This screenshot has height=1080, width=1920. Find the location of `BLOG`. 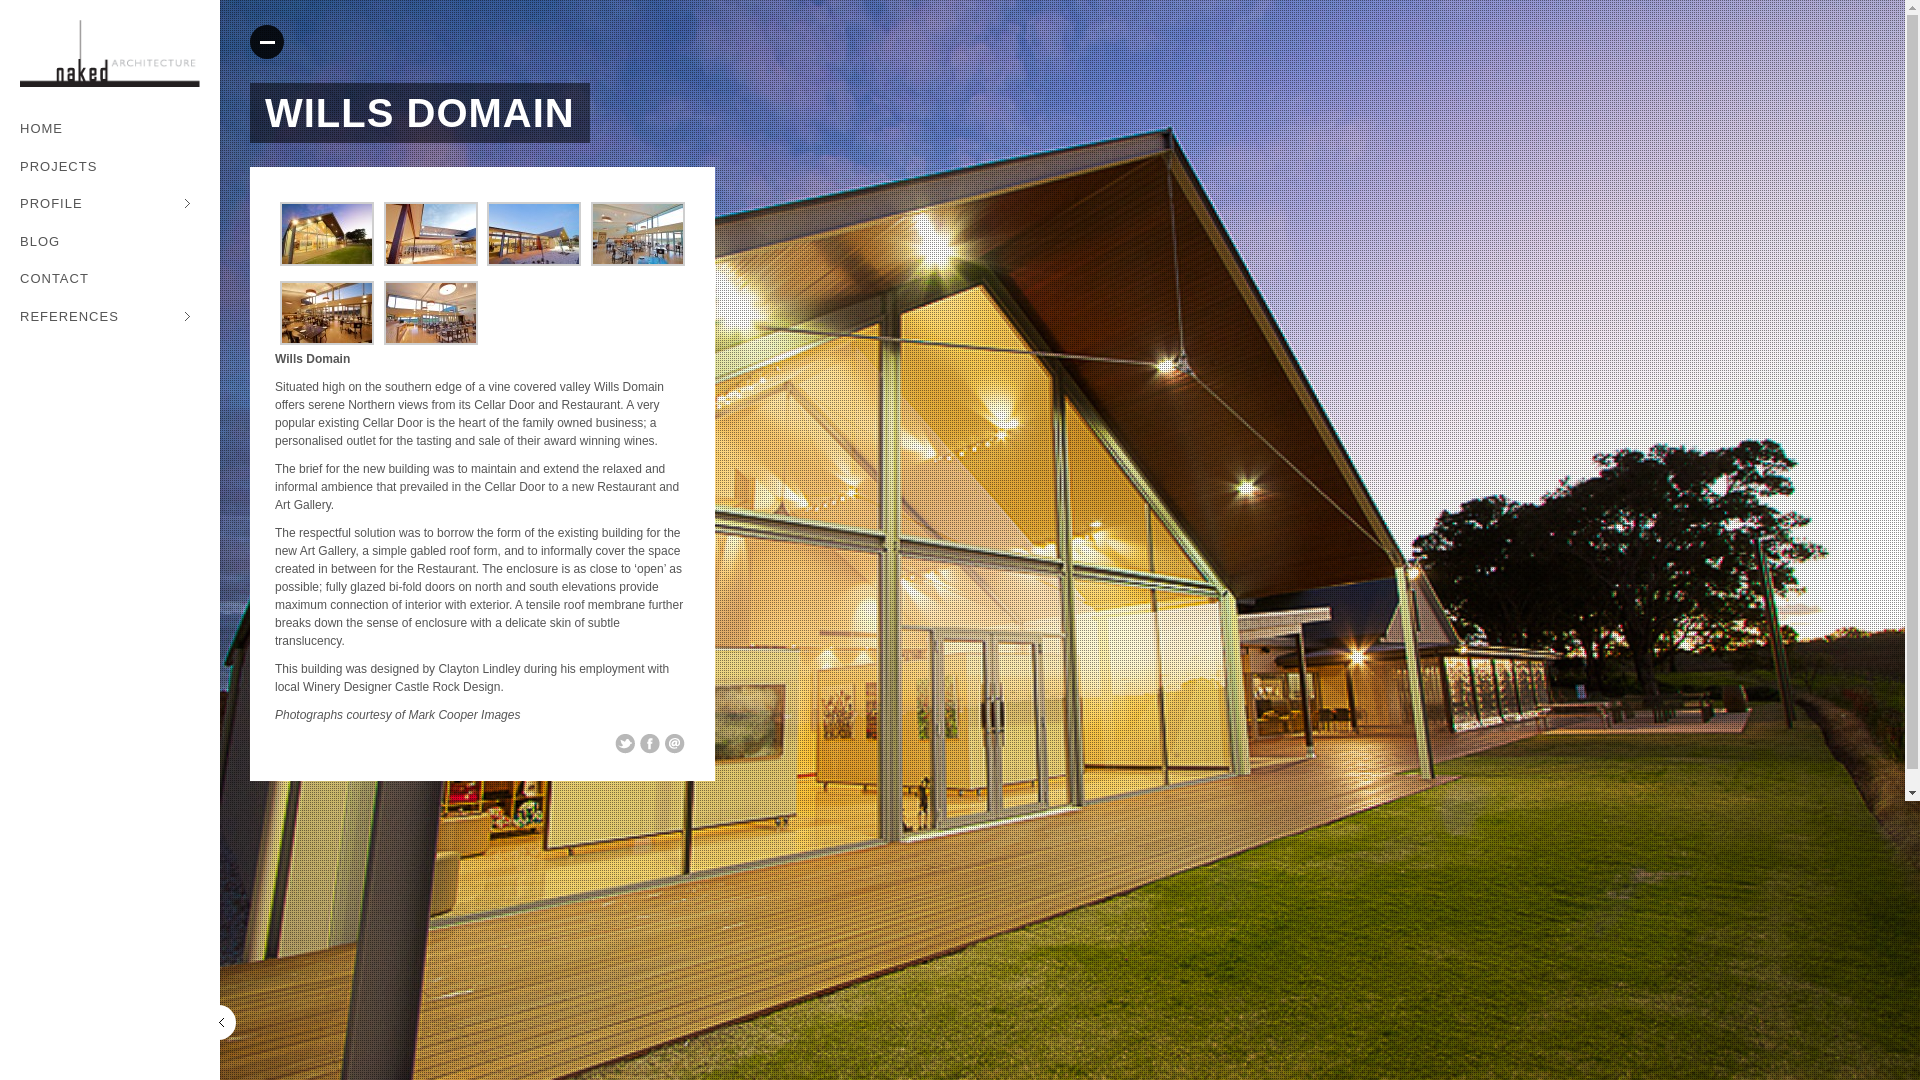

BLOG is located at coordinates (110, 242).